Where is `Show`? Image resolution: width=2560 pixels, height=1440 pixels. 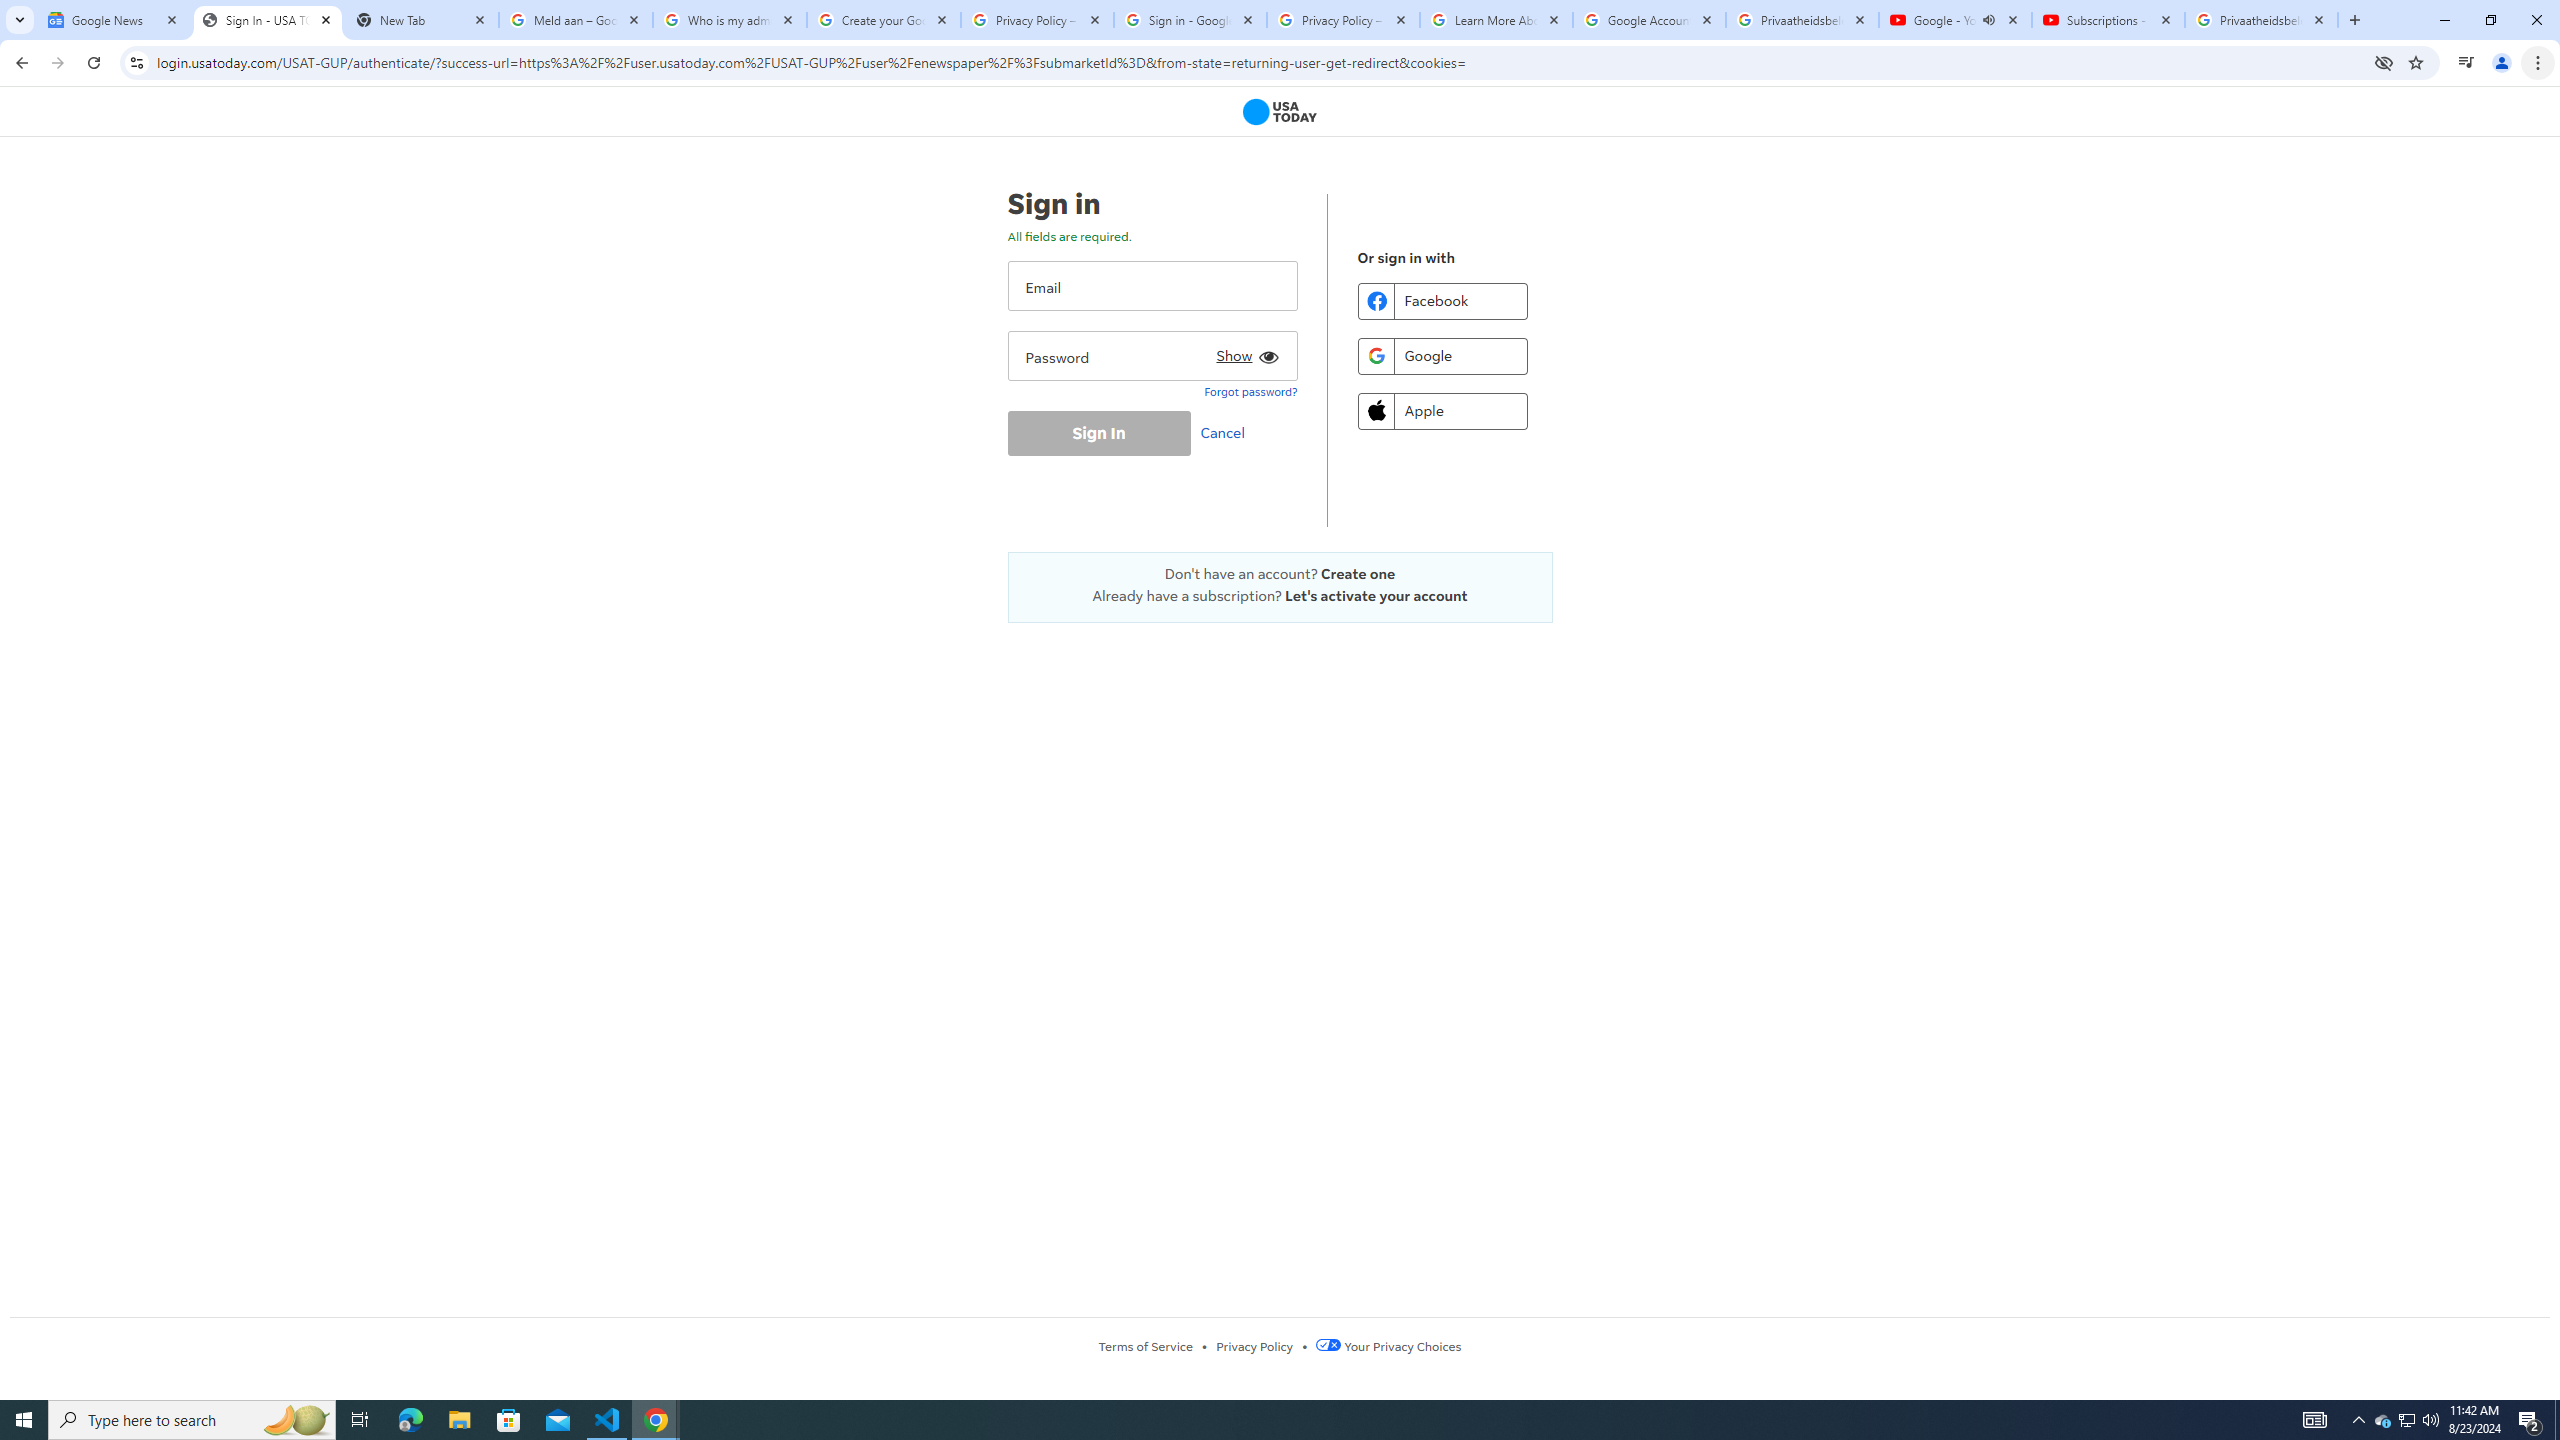 Show is located at coordinates (1244, 352).